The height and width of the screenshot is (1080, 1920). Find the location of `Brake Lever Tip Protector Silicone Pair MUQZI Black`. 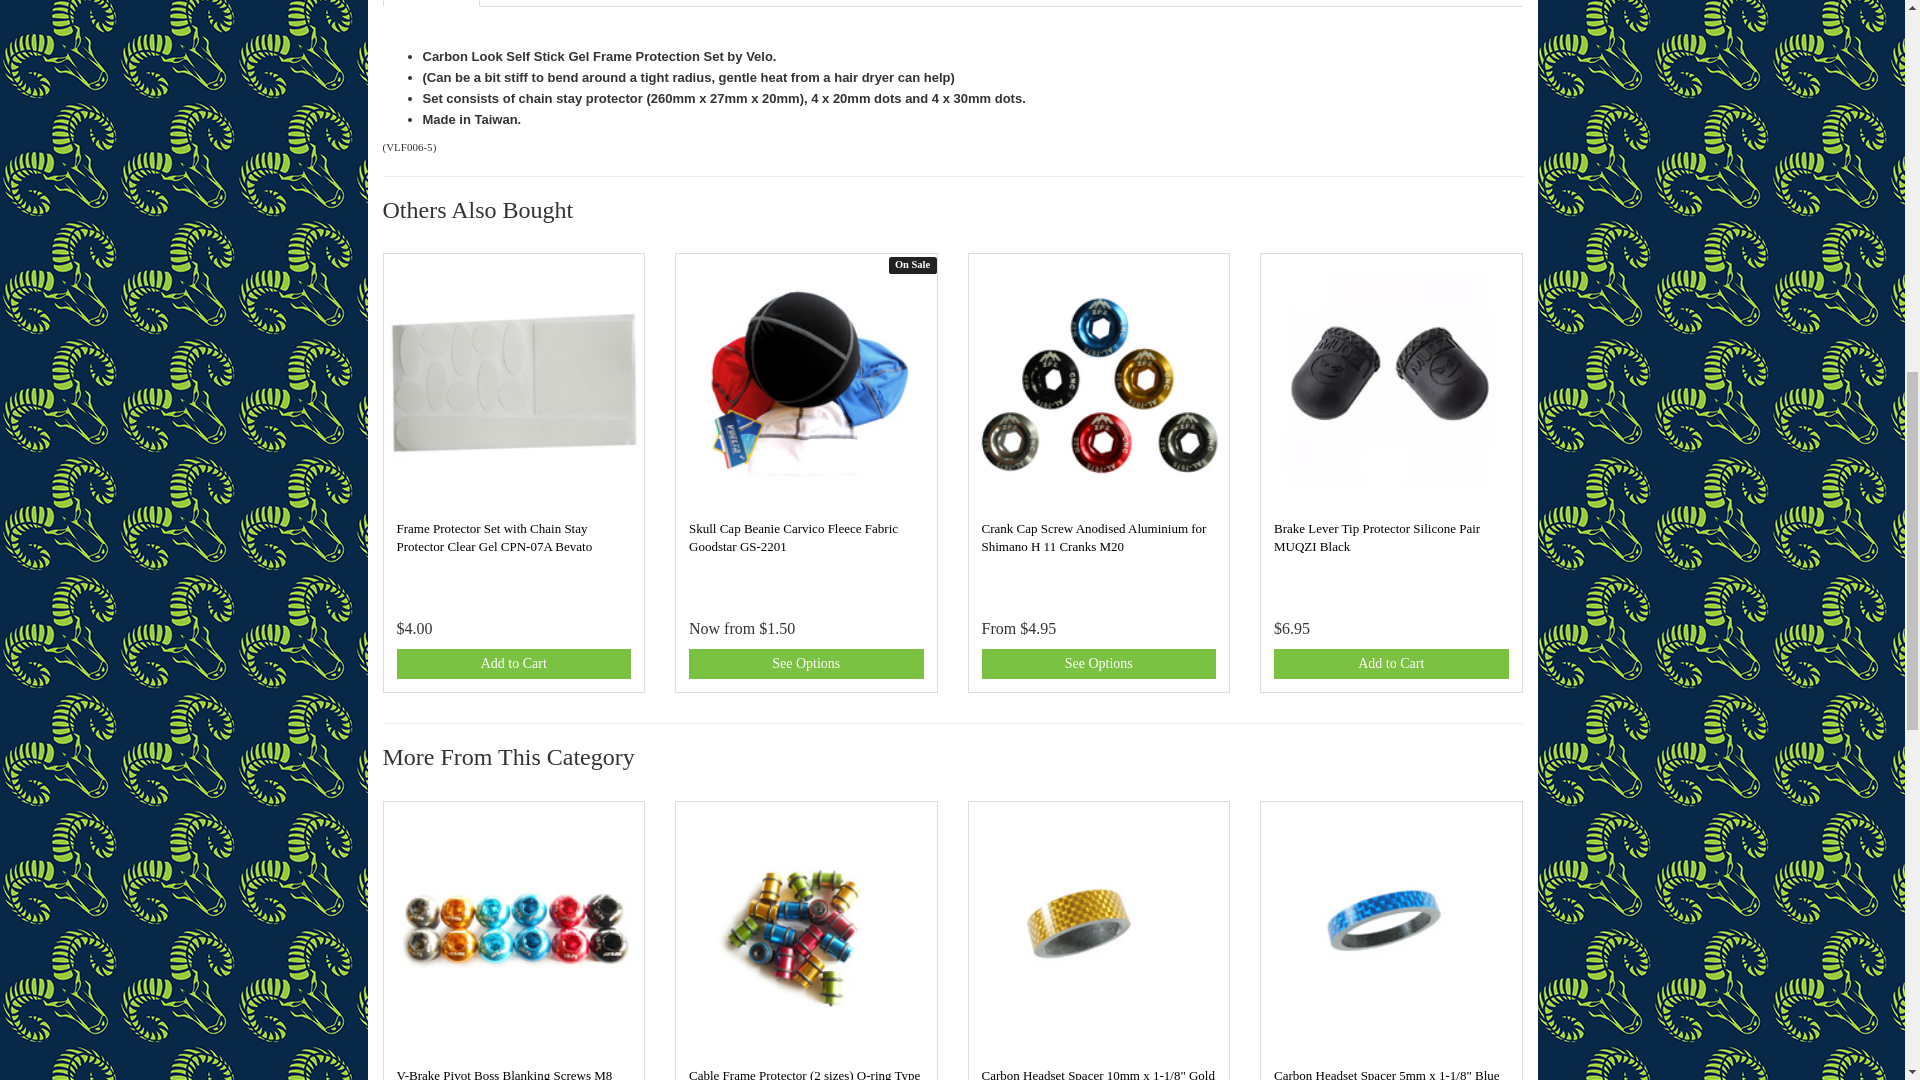

Brake Lever Tip Protector Silicone Pair MUQZI Black is located at coordinates (1377, 537).